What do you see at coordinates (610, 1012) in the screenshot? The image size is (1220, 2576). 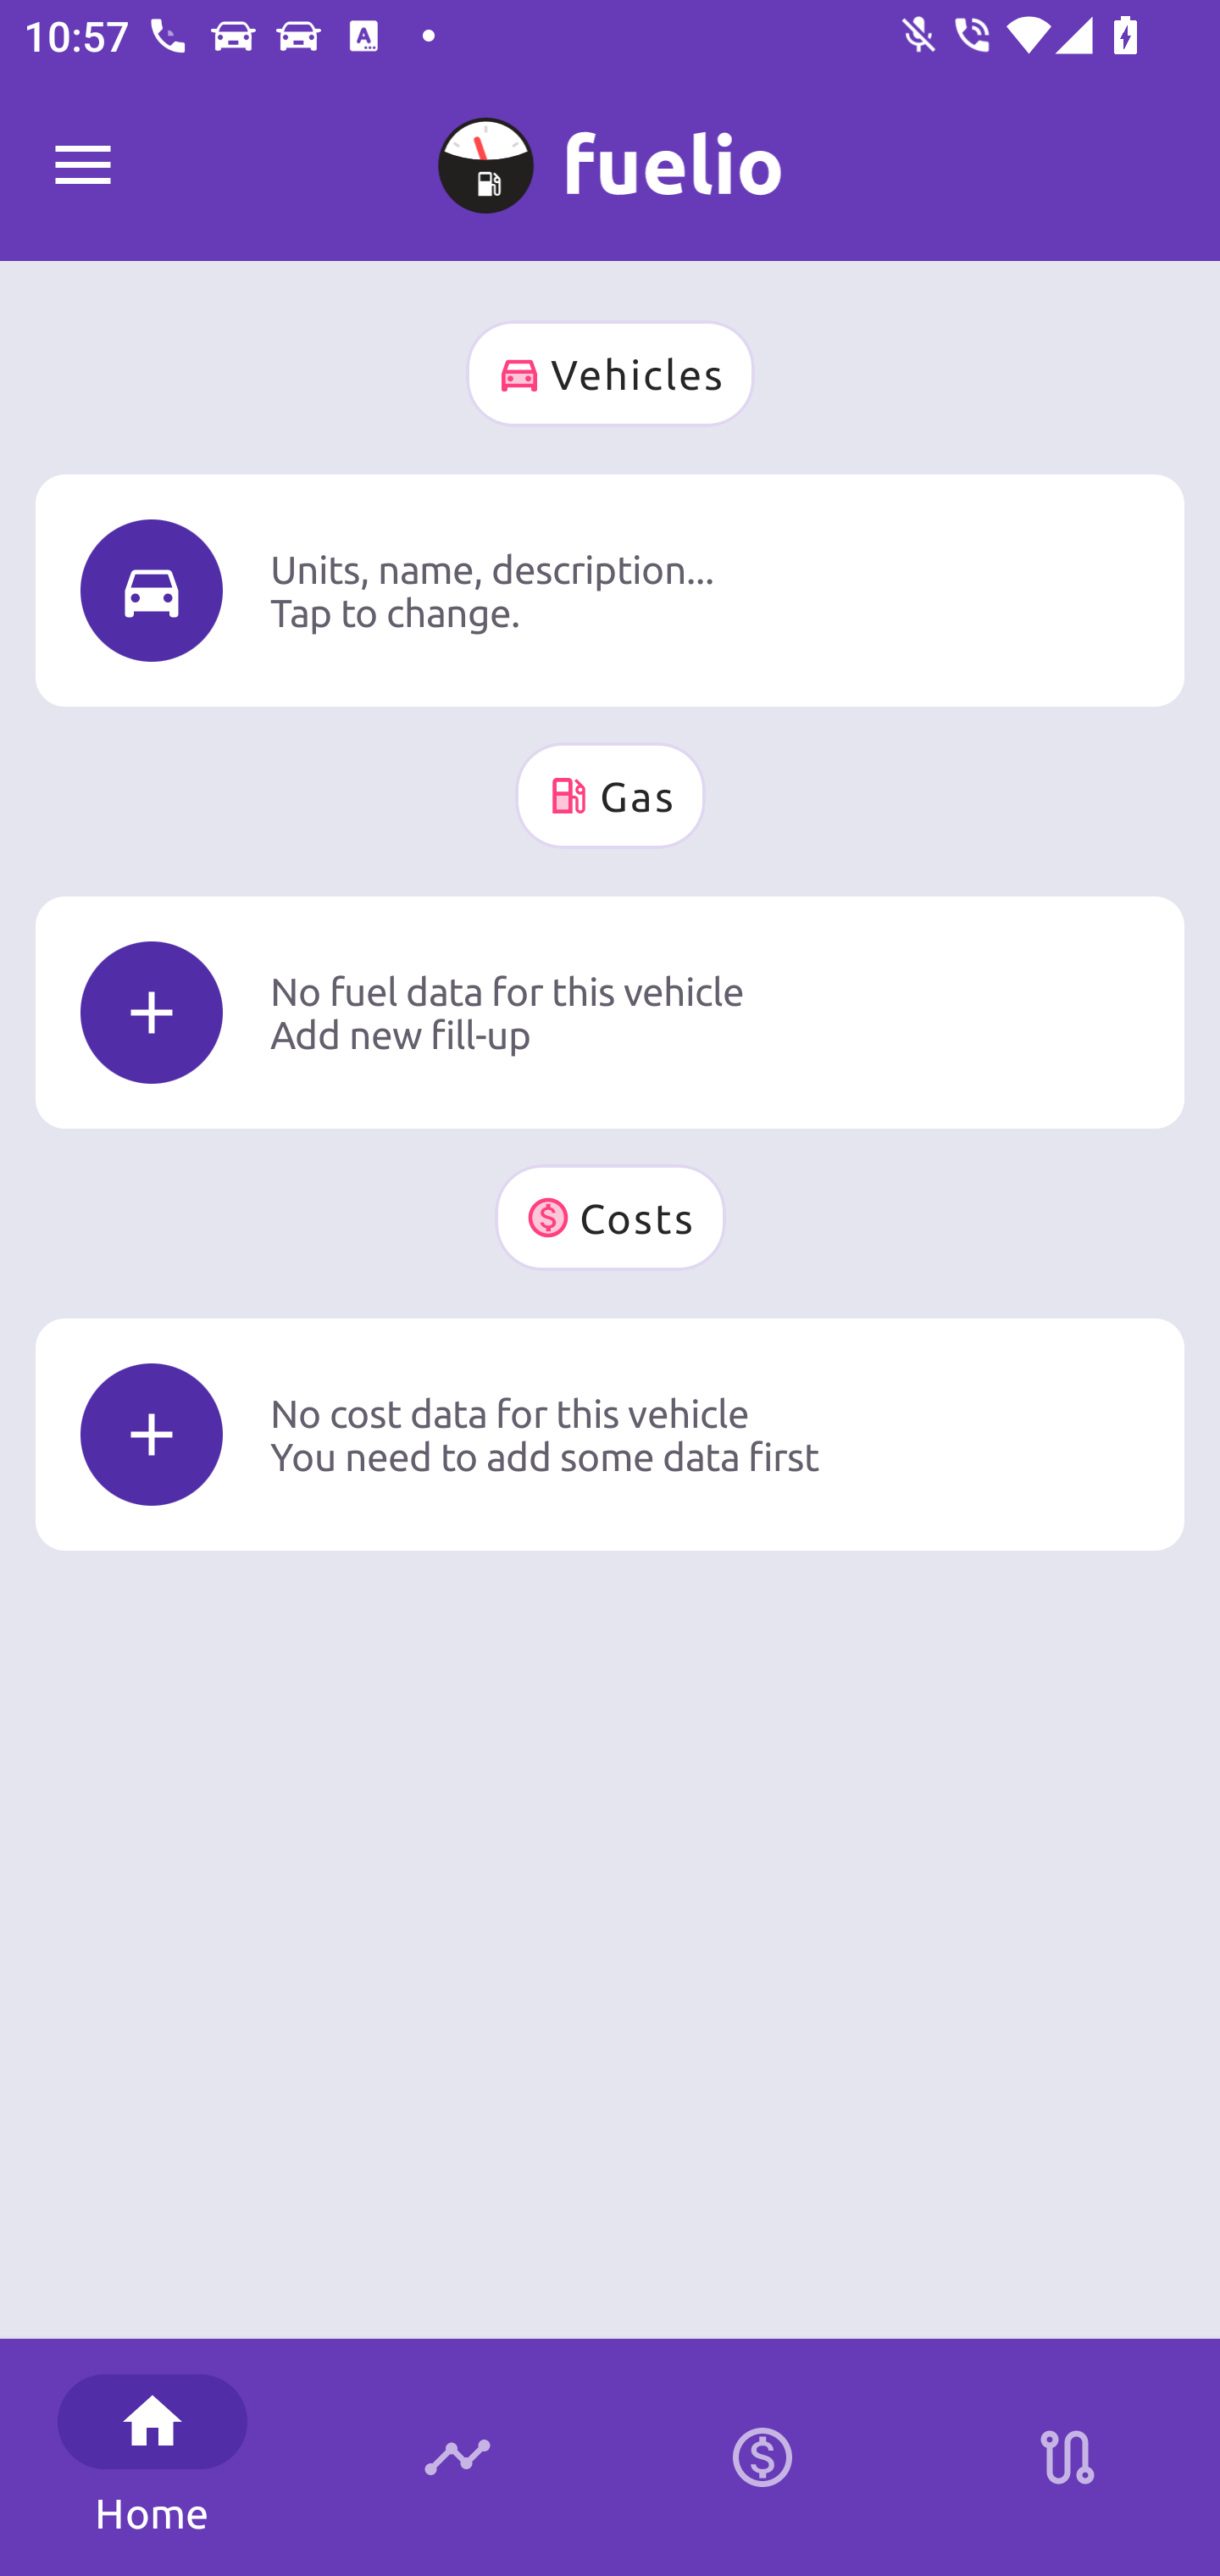 I see `Icon No fuel data for this vehicle
Add new fill-up` at bounding box center [610, 1012].